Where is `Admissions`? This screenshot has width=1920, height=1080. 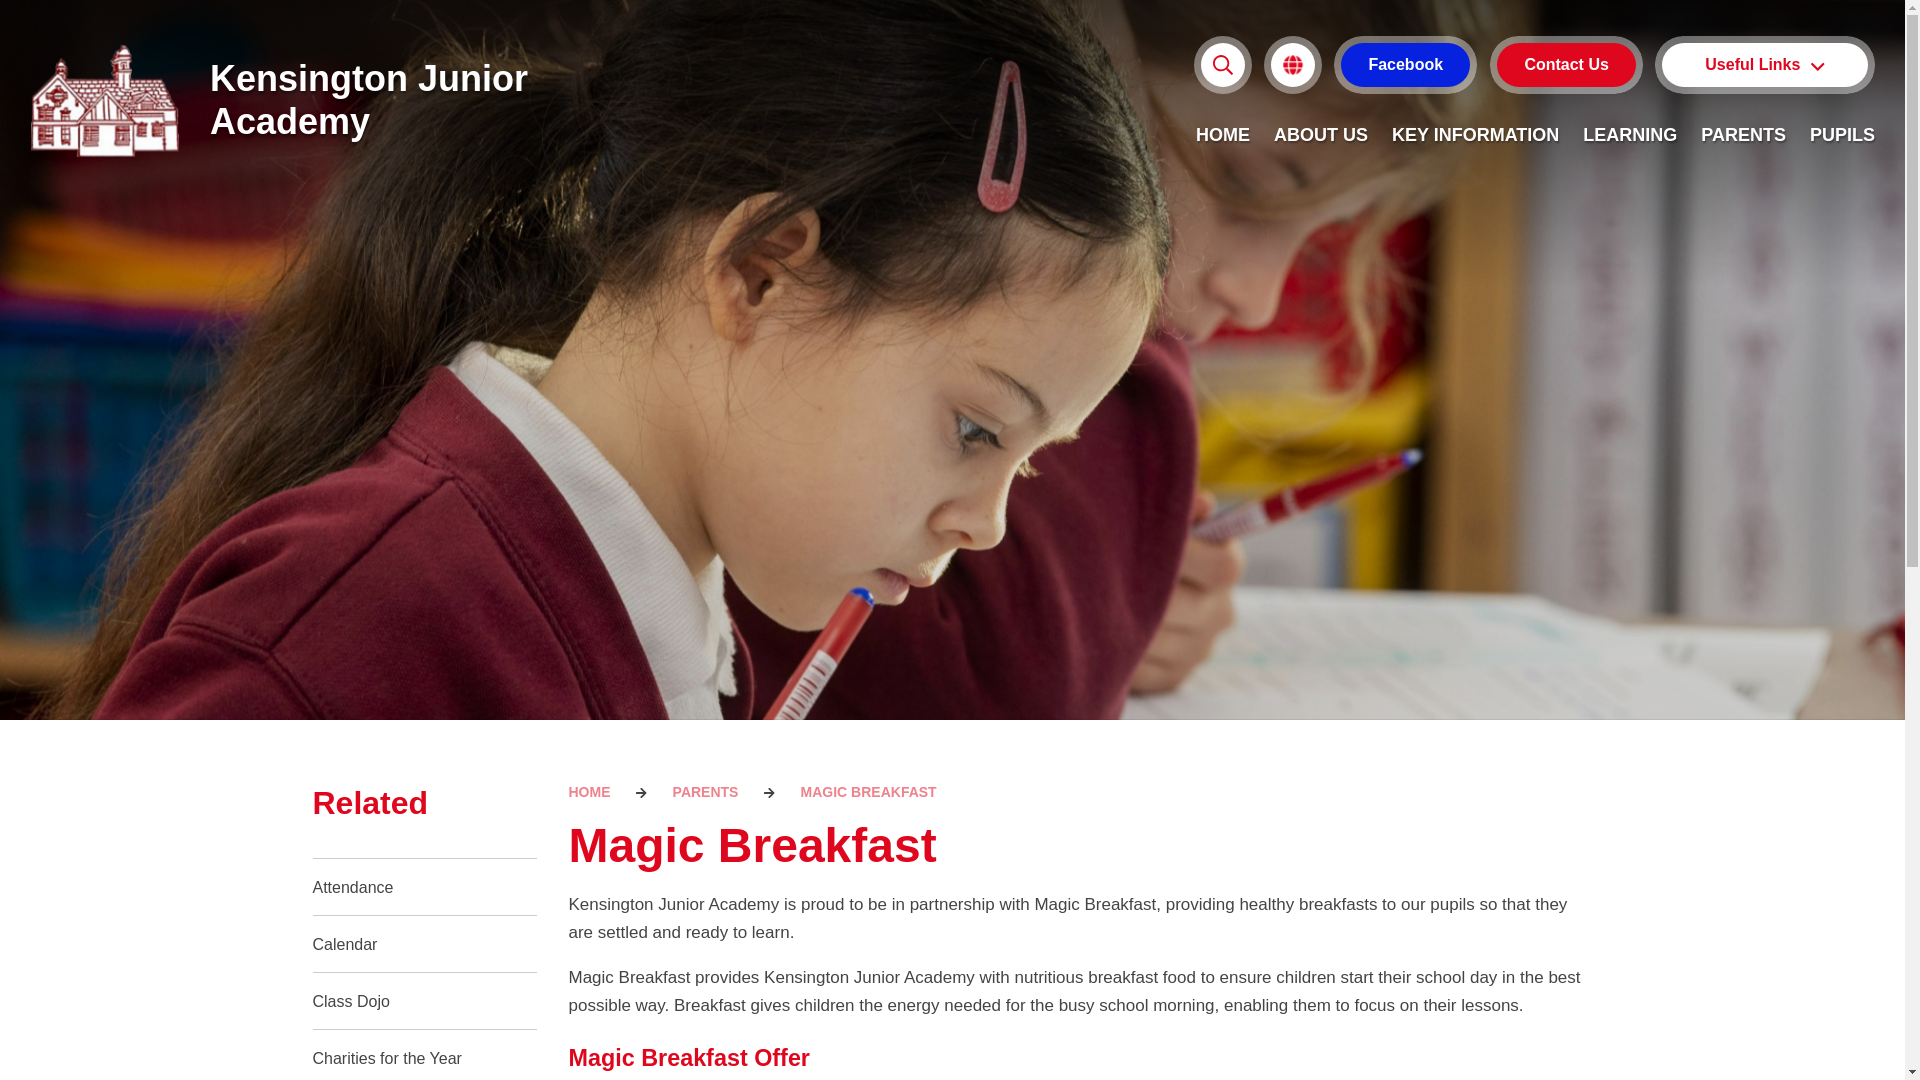
Admissions is located at coordinates (1765, 174).